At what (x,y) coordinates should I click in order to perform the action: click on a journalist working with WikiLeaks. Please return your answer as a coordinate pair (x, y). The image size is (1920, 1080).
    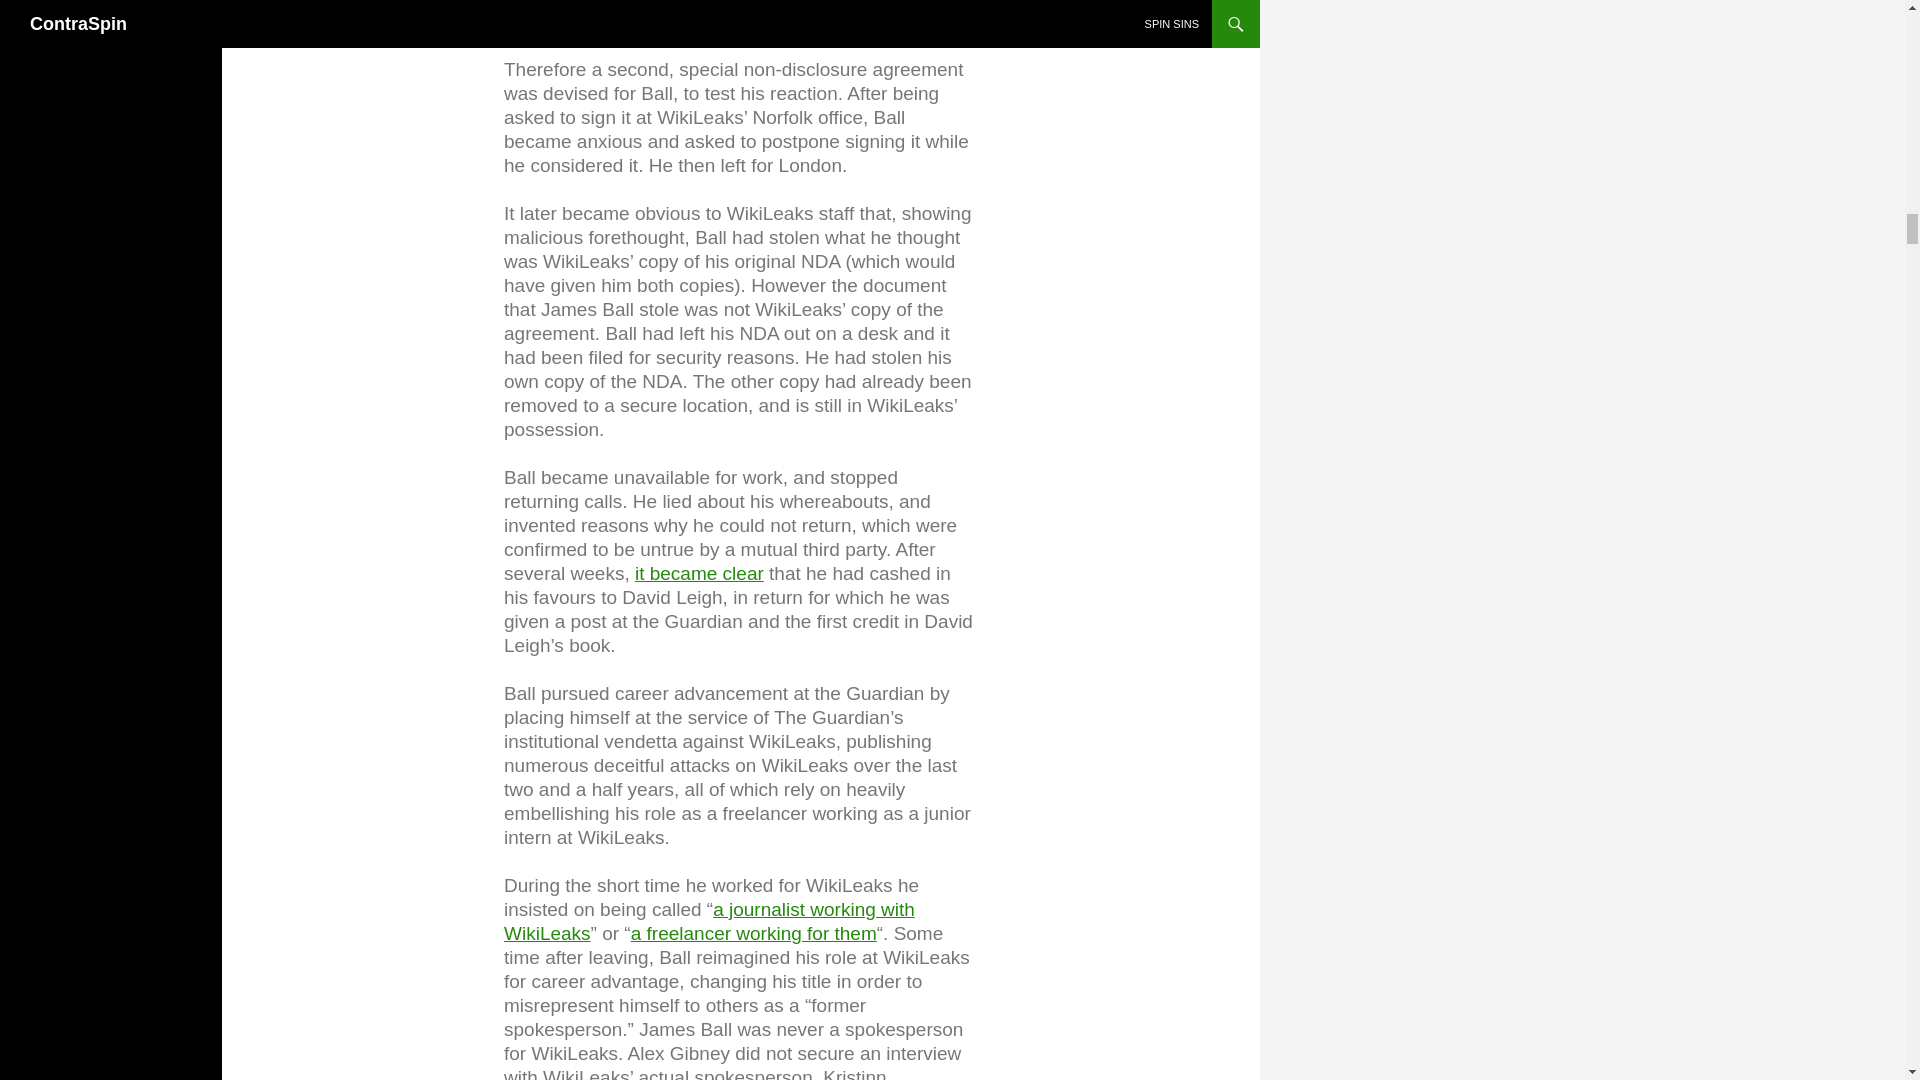
    Looking at the image, I should click on (709, 920).